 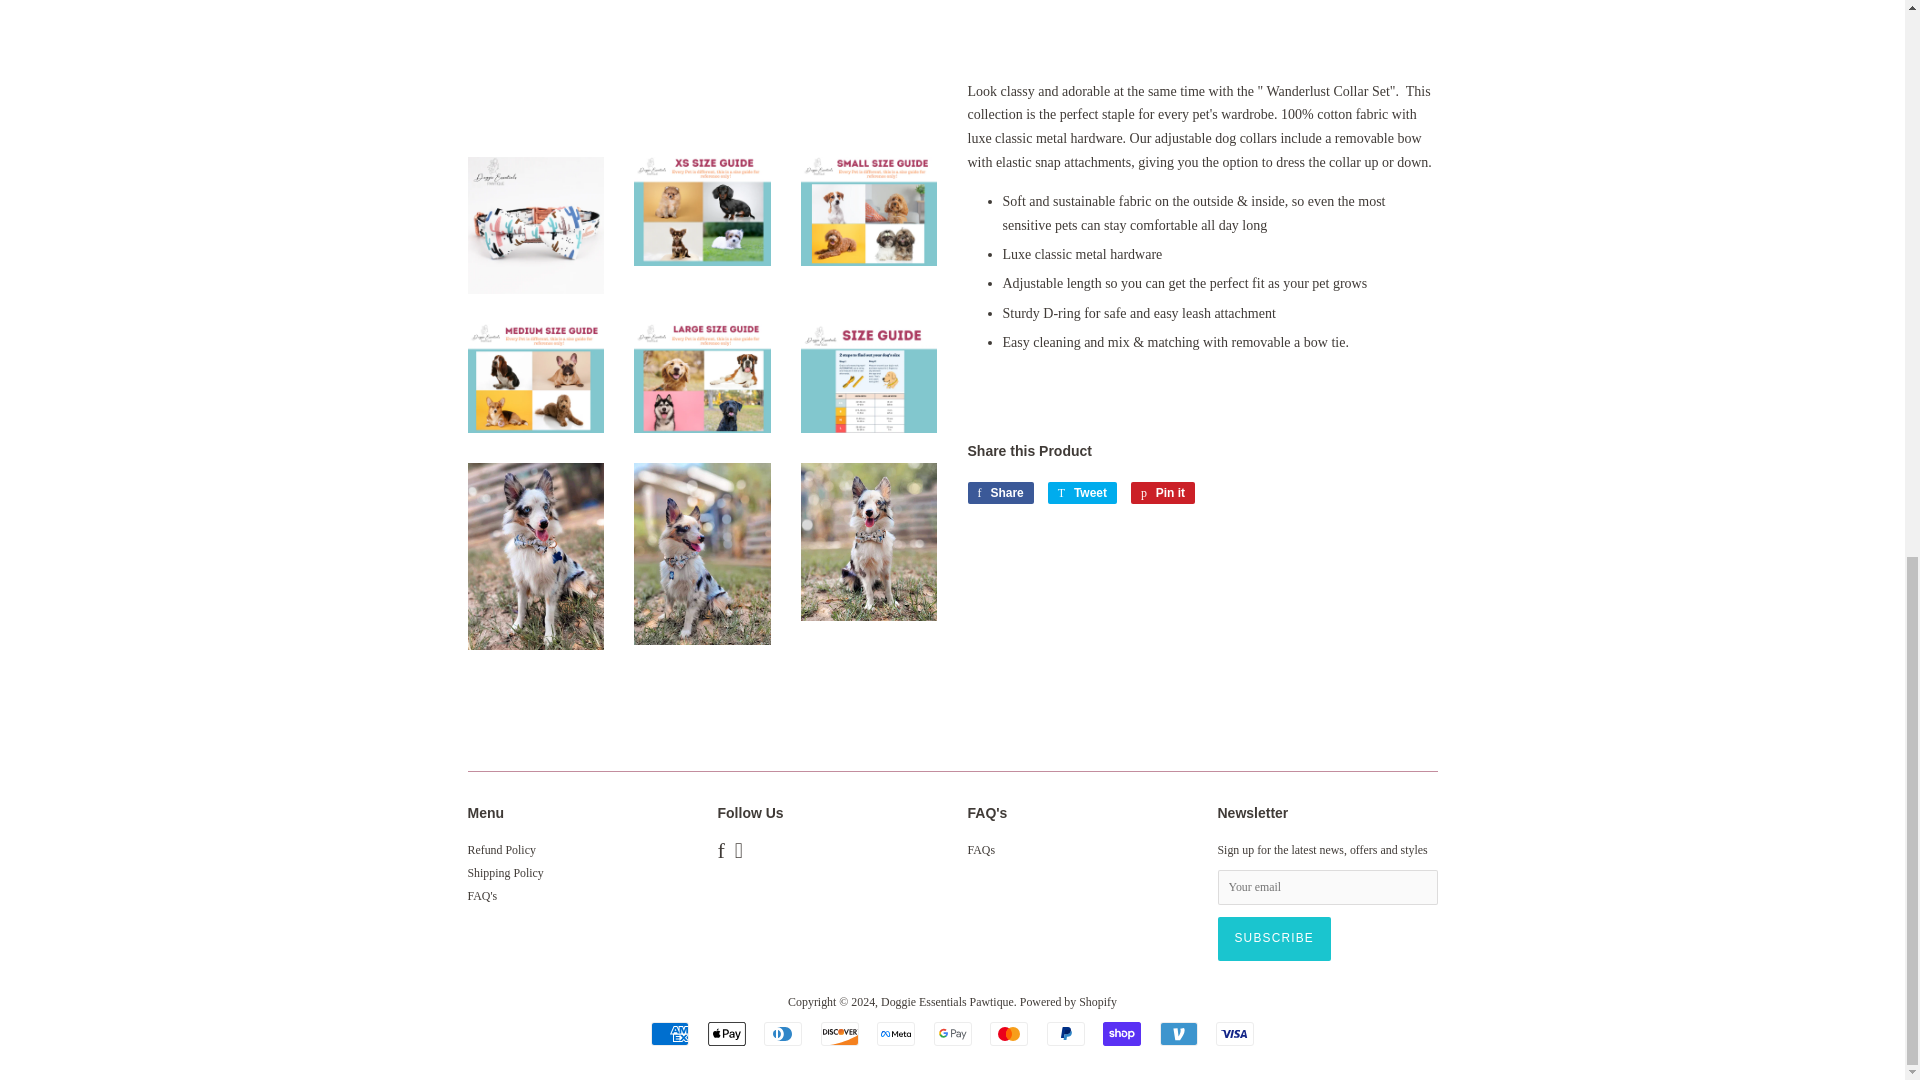 I want to click on Visa, so click(x=1234, y=1034).